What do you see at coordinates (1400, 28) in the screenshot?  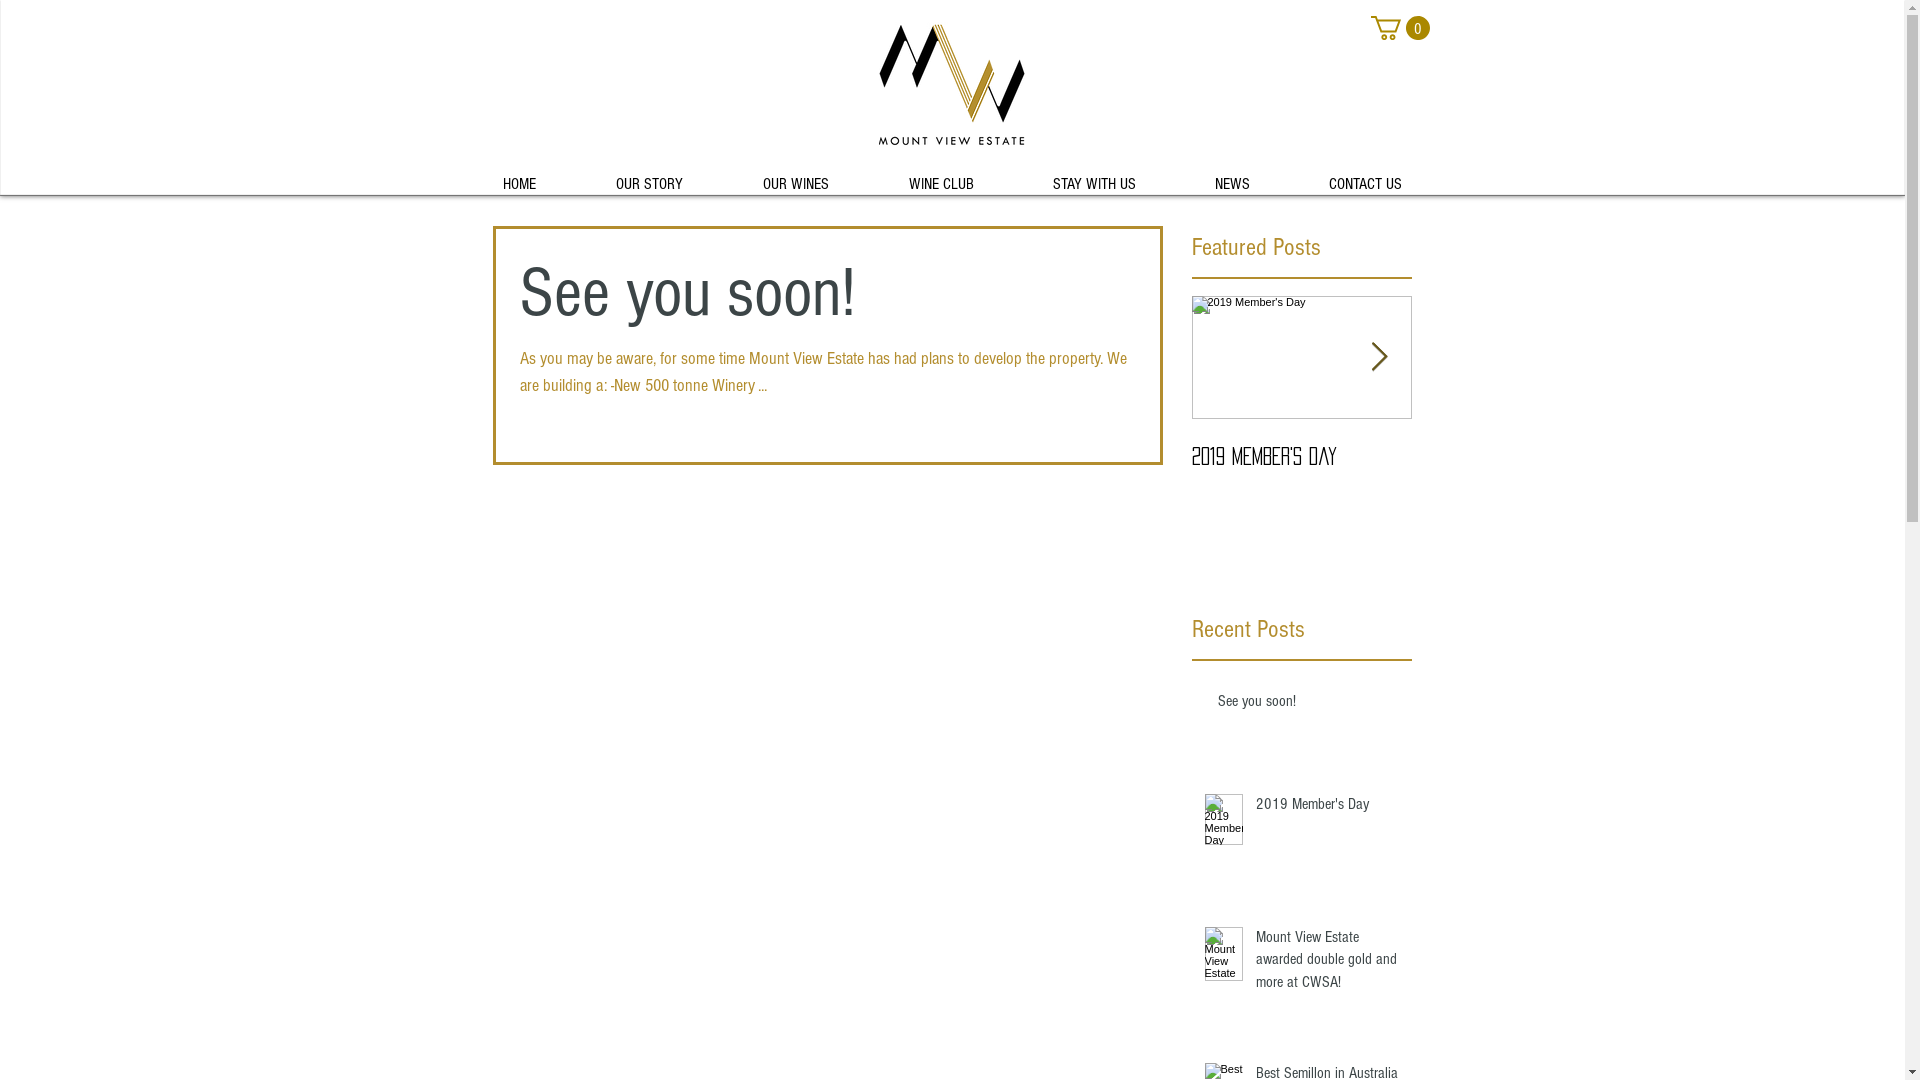 I see `0` at bounding box center [1400, 28].